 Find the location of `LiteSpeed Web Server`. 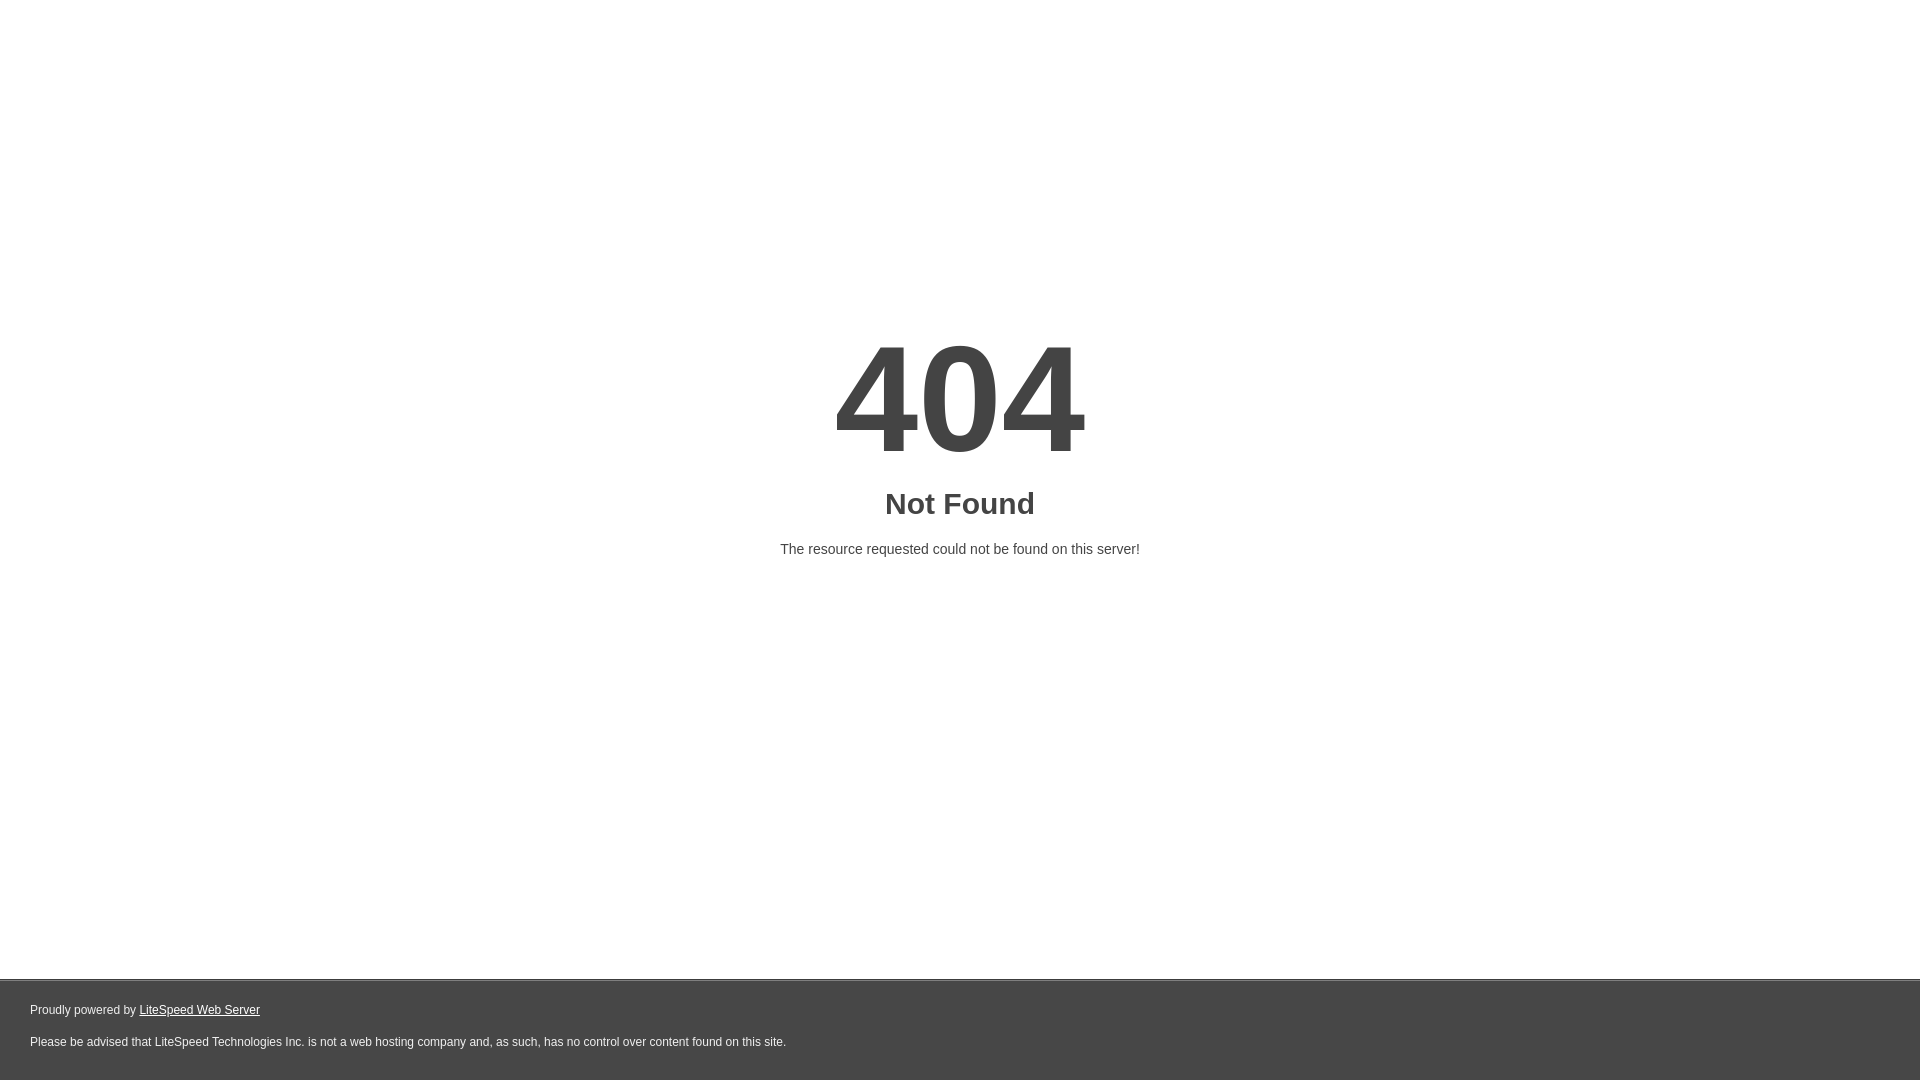

LiteSpeed Web Server is located at coordinates (200, 1010).